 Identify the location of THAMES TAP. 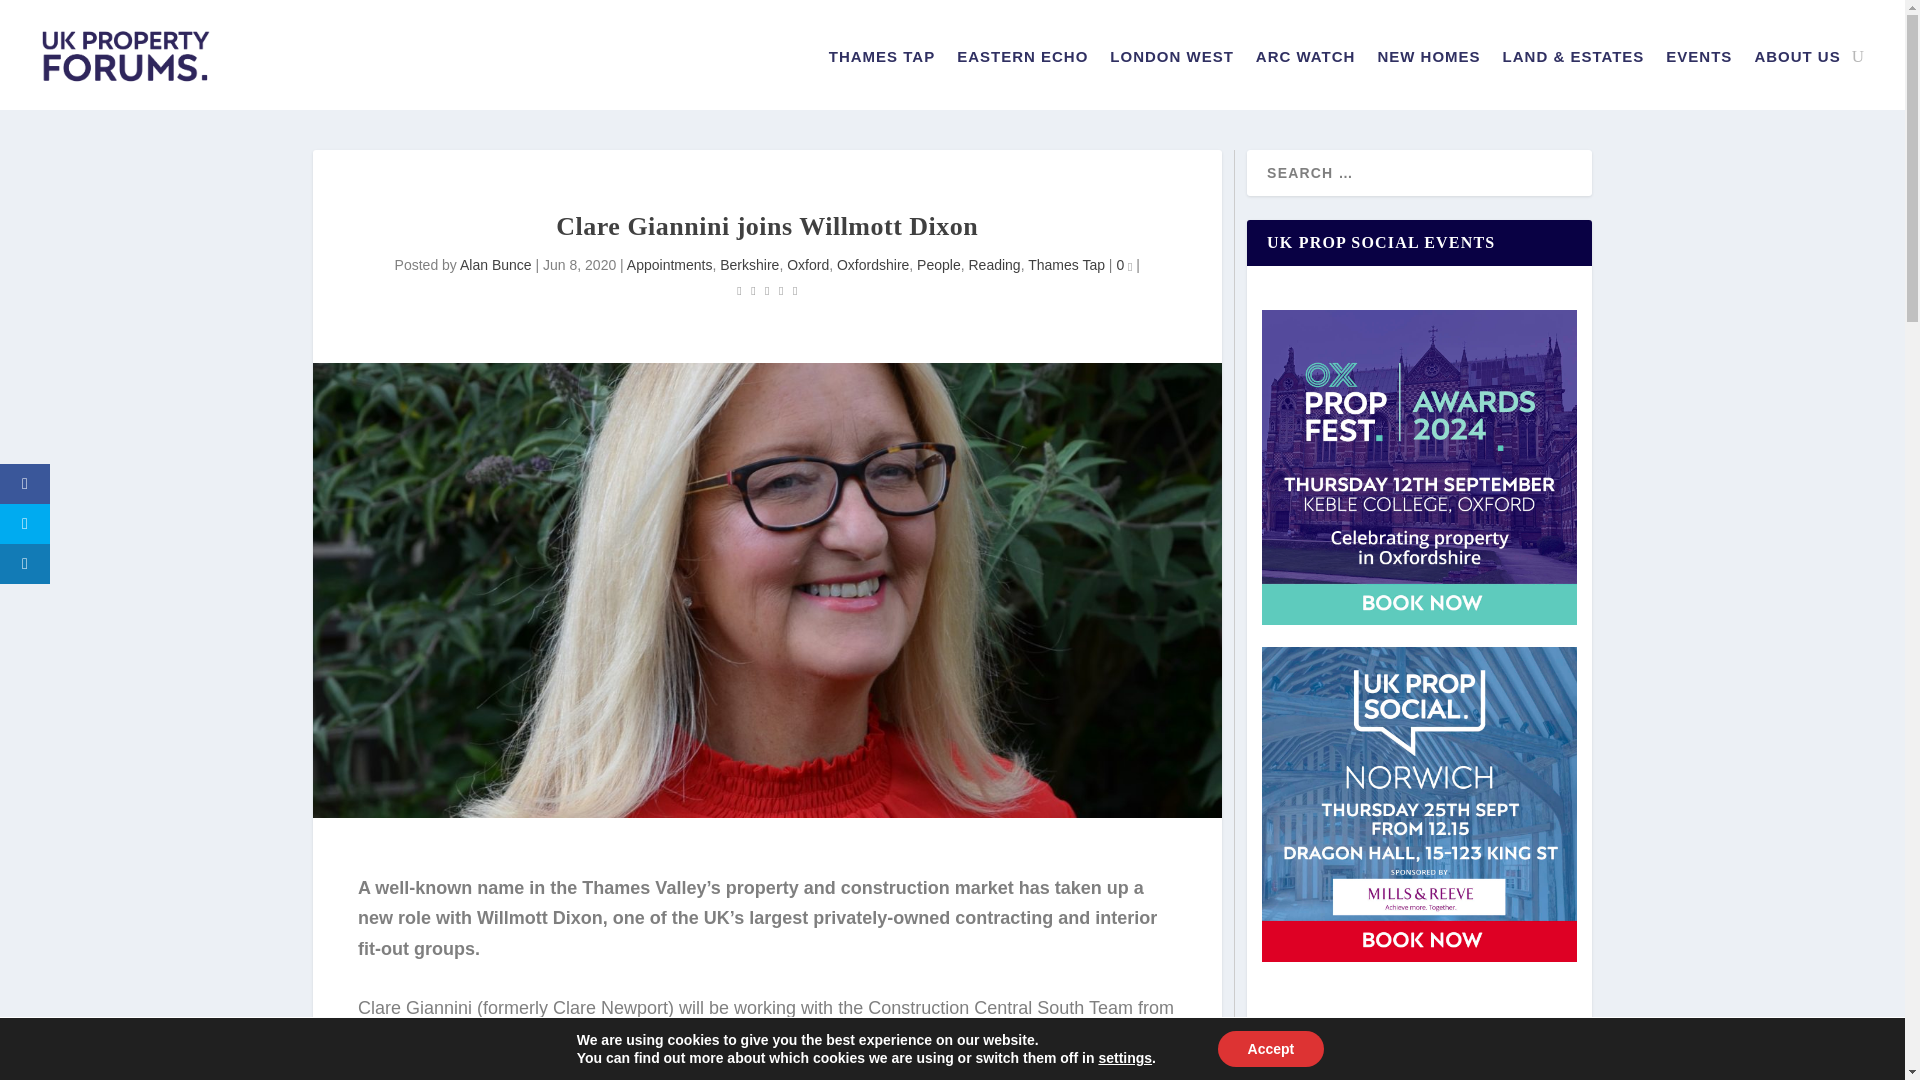
(882, 60).